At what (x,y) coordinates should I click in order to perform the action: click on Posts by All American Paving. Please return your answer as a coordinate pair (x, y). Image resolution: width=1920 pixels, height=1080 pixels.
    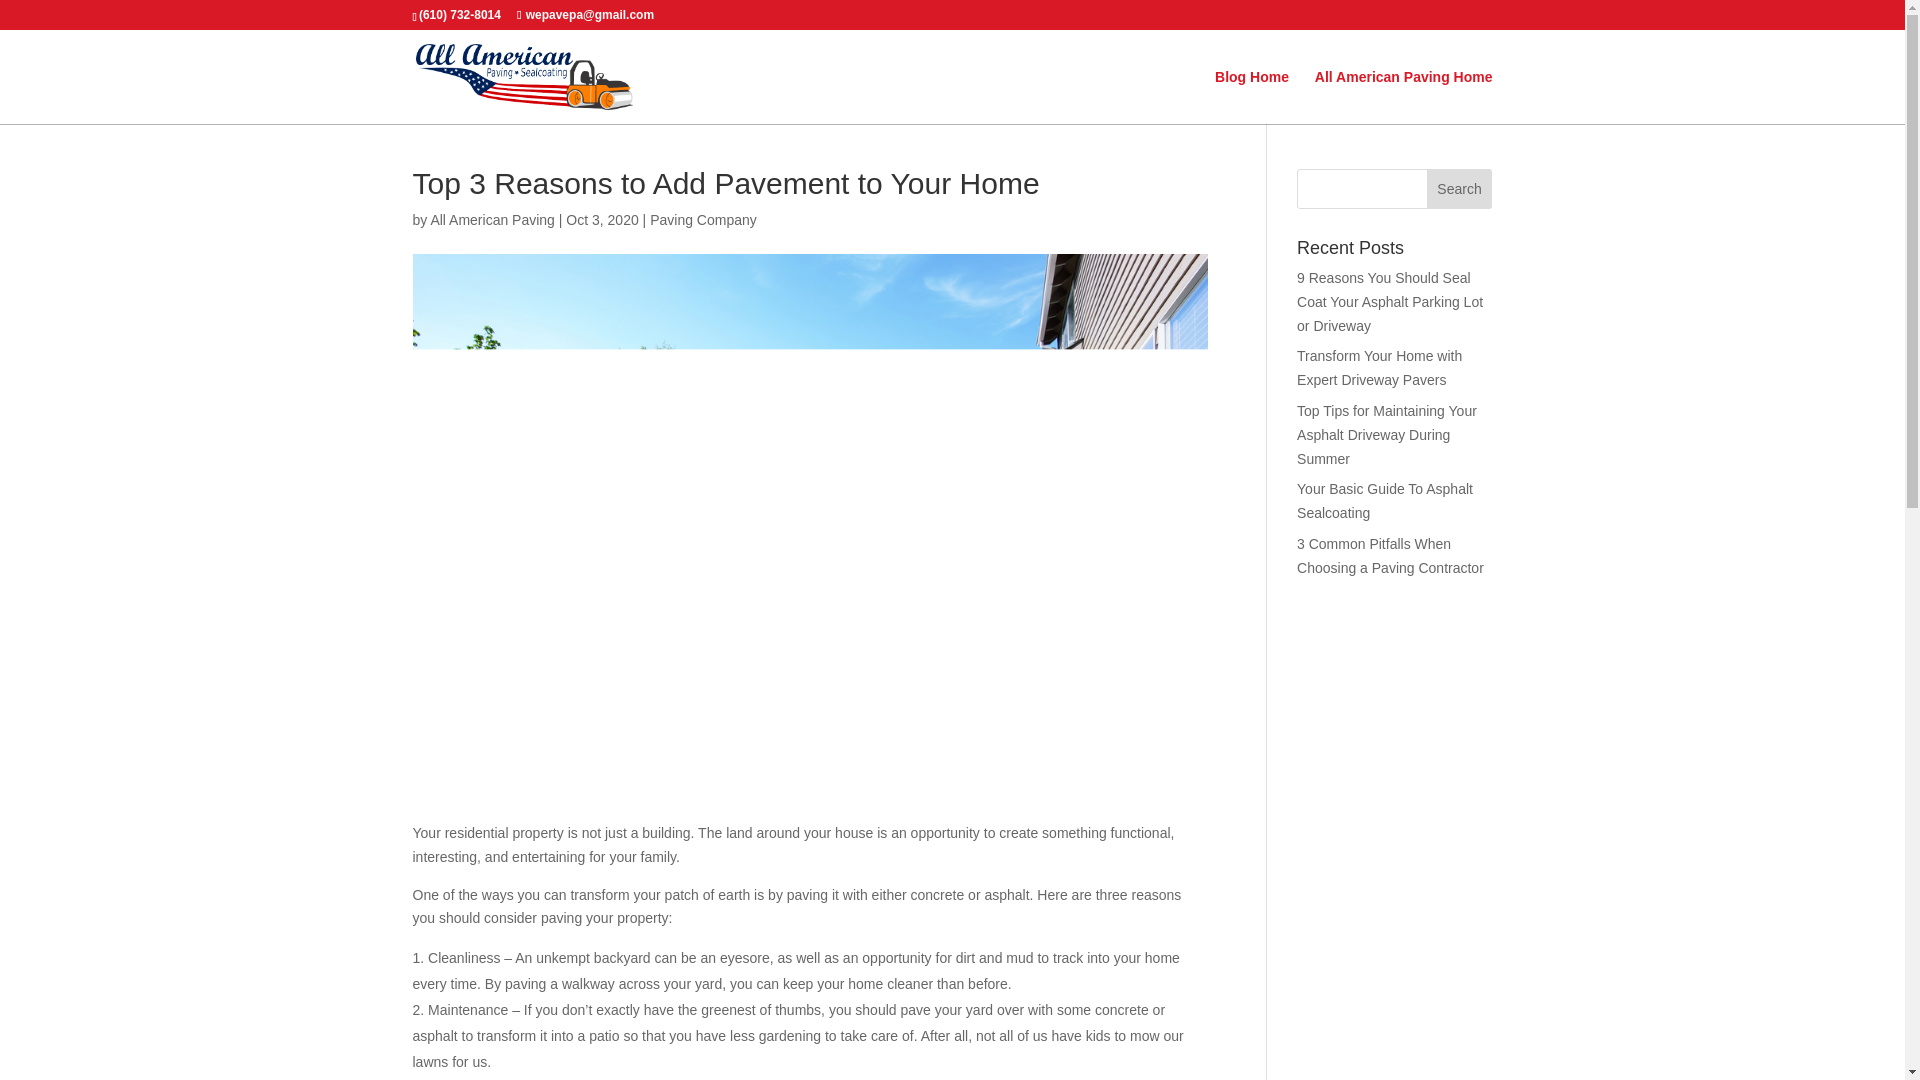
    Looking at the image, I should click on (492, 219).